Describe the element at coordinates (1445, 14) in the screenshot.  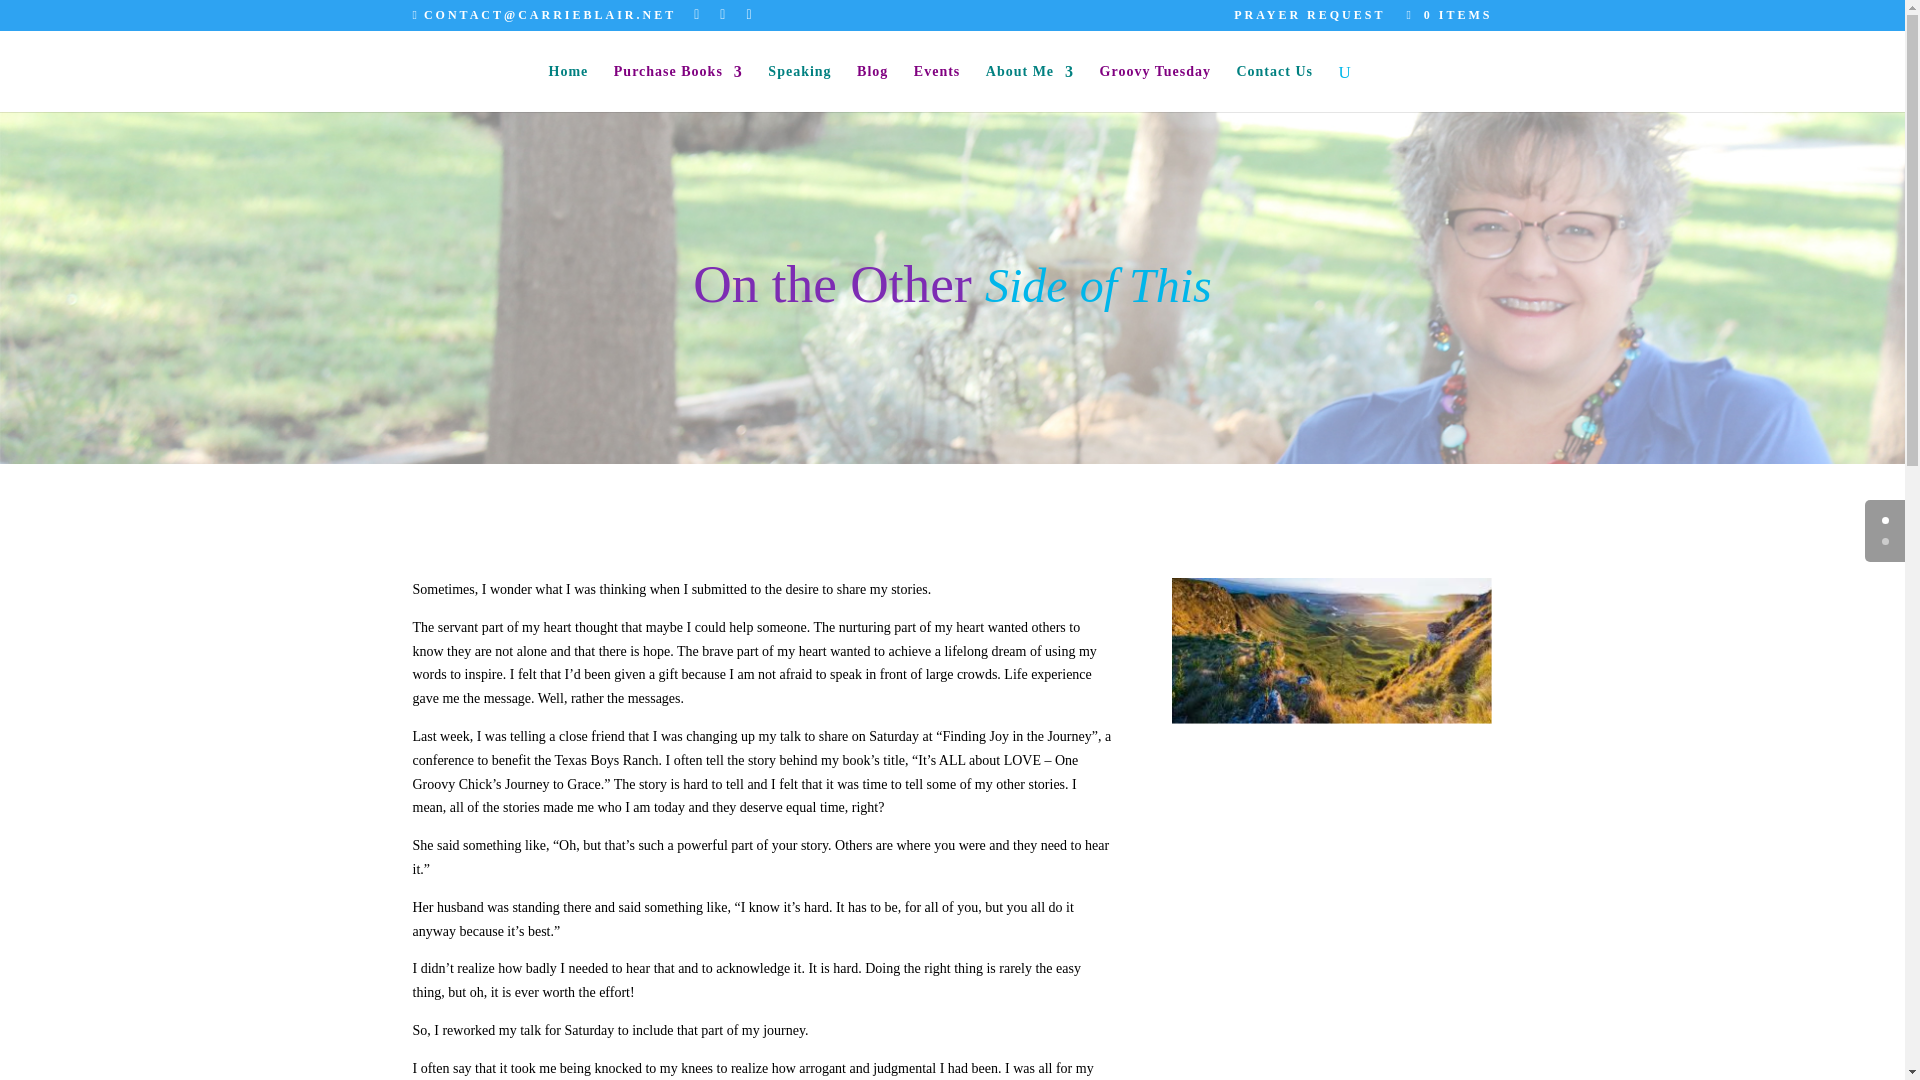
I see `0 ITEMS` at that location.